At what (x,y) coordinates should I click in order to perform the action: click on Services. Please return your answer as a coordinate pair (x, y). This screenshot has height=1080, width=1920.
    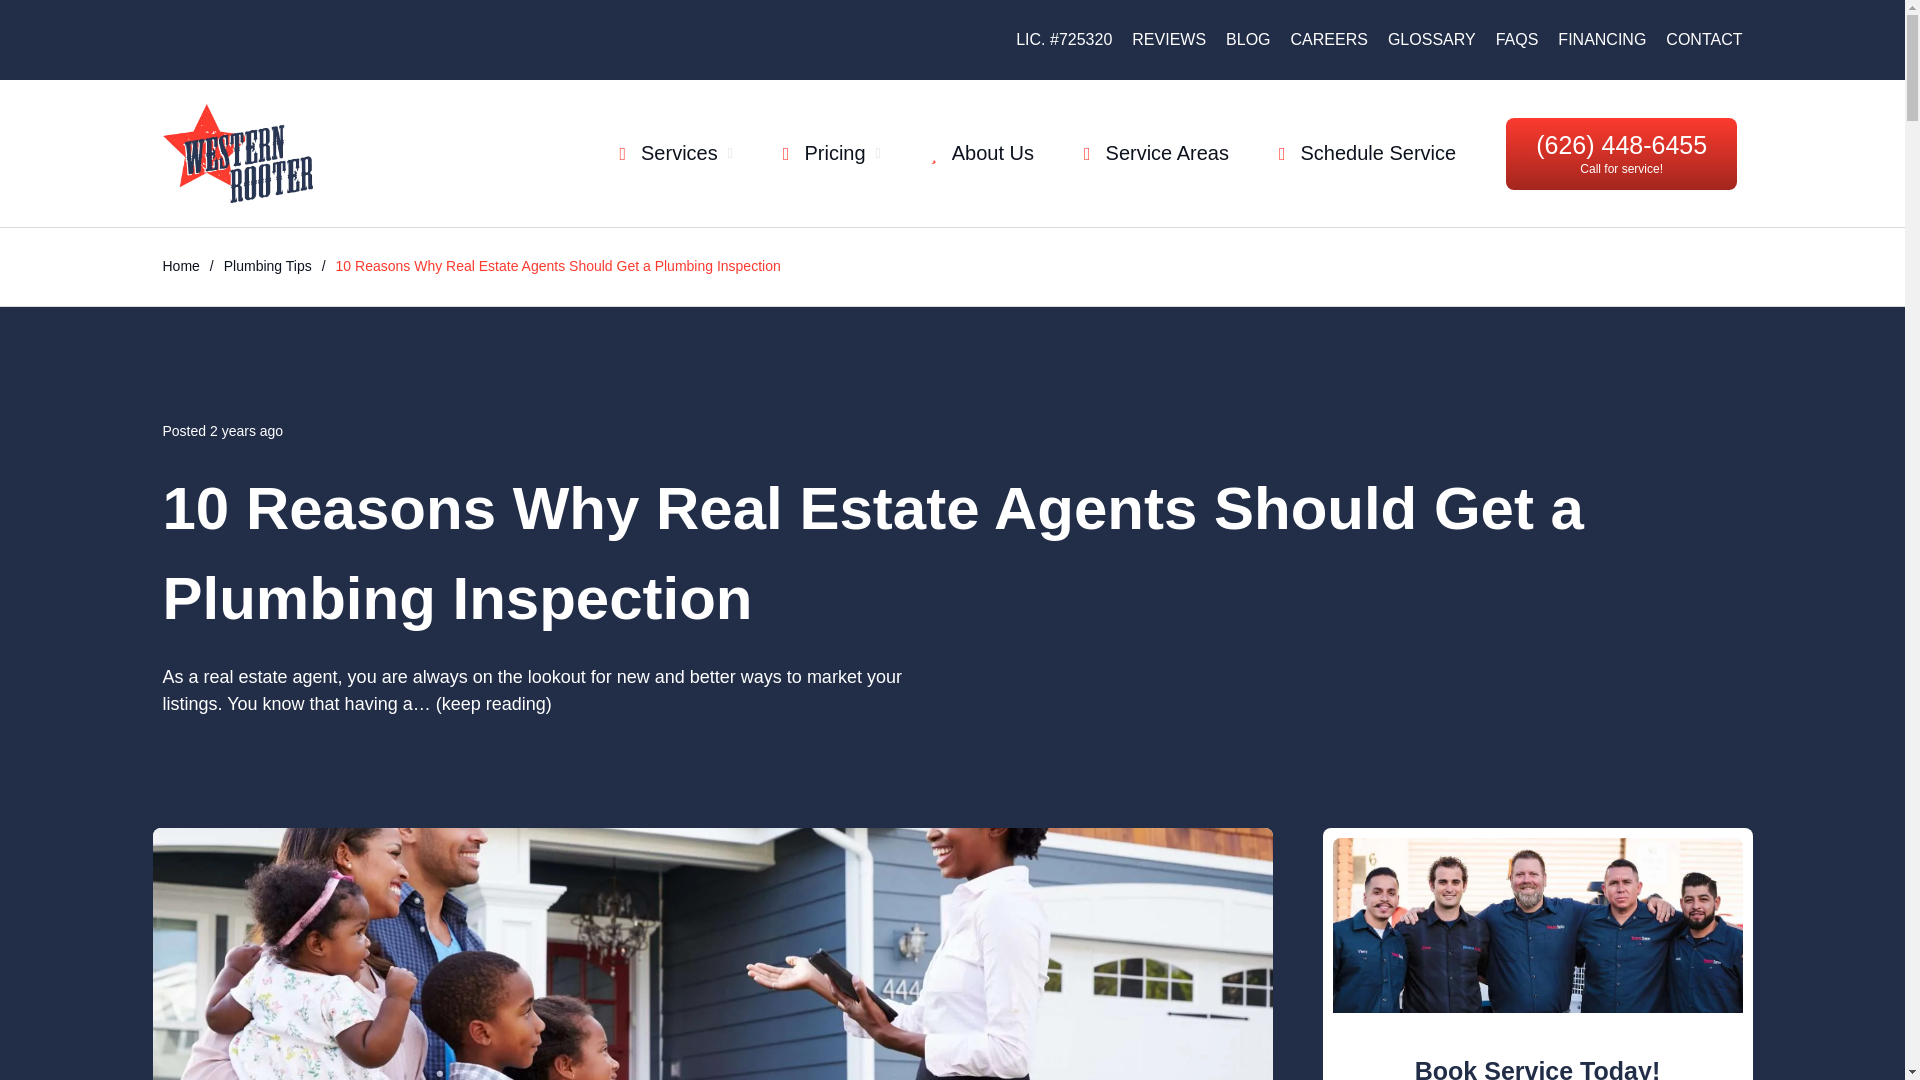
    Looking at the image, I should click on (674, 153).